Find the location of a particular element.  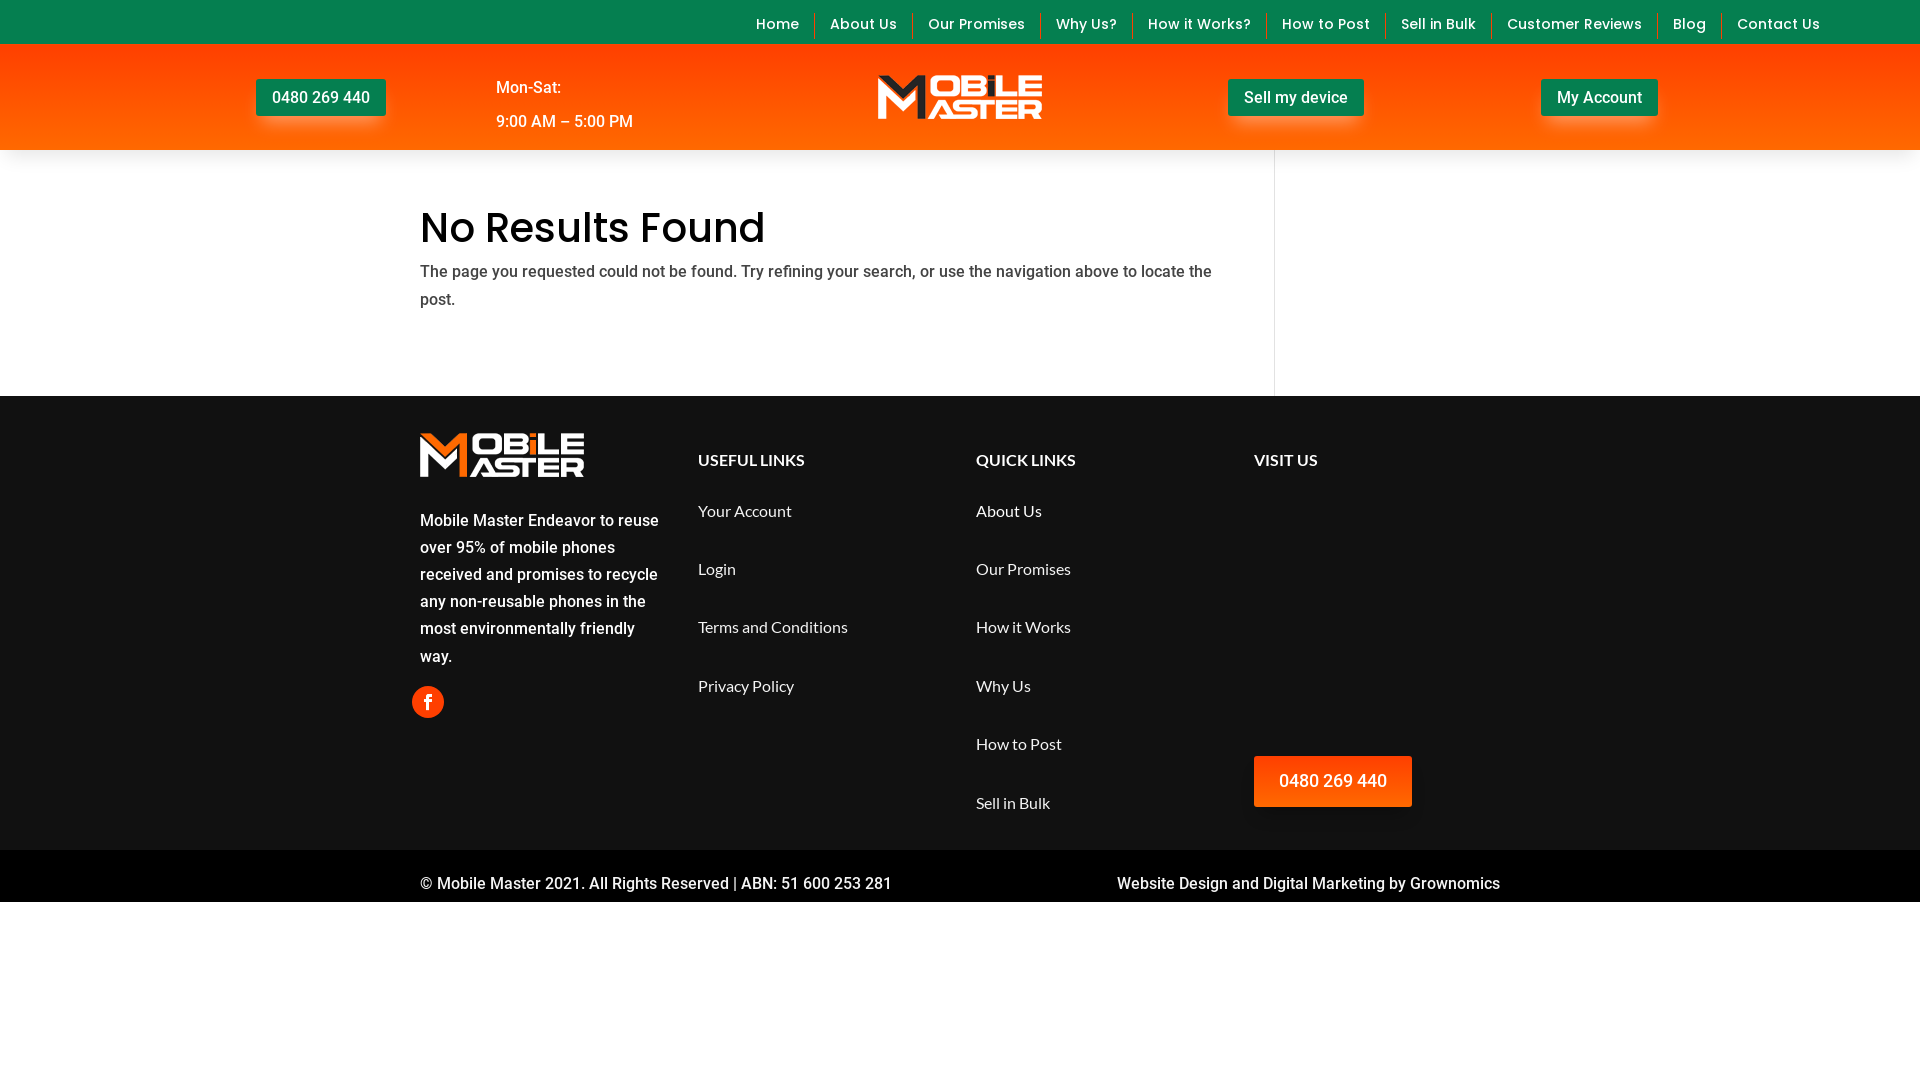

My Account is located at coordinates (1600, 98).